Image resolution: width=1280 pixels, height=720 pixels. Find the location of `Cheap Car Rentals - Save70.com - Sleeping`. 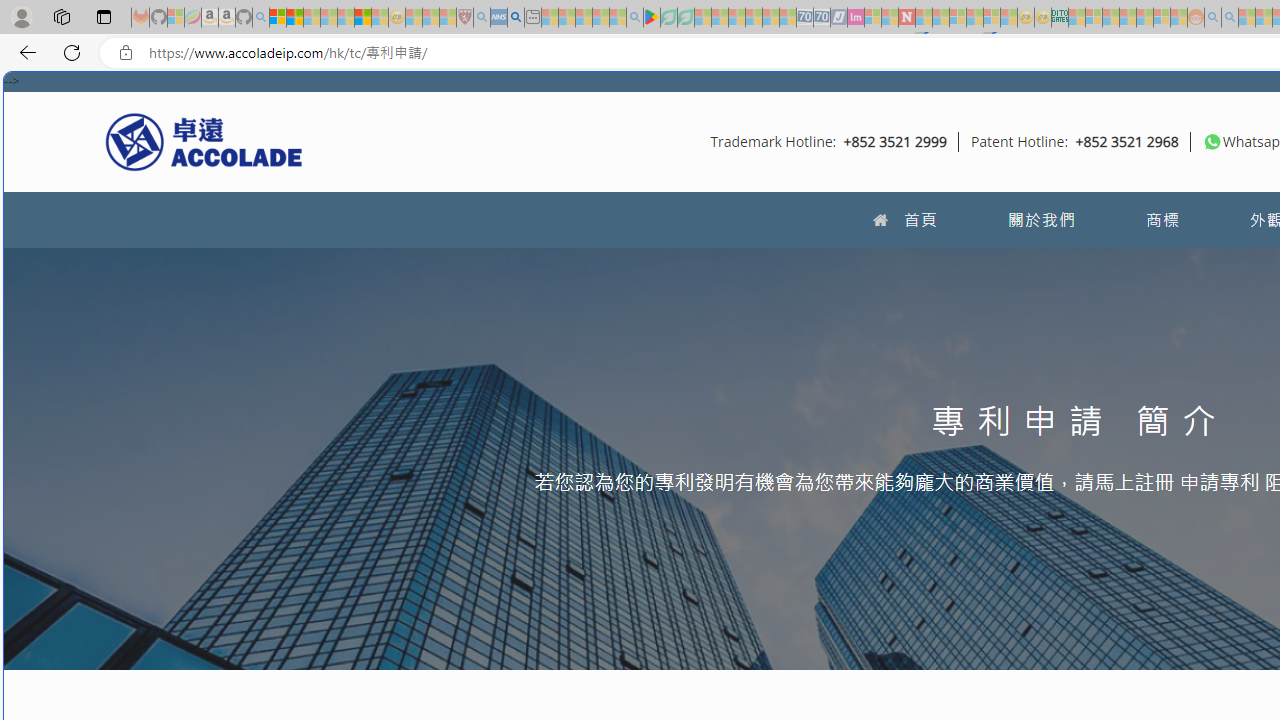

Cheap Car Rentals - Save70.com - Sleeping is located at coordinates (804, 18).